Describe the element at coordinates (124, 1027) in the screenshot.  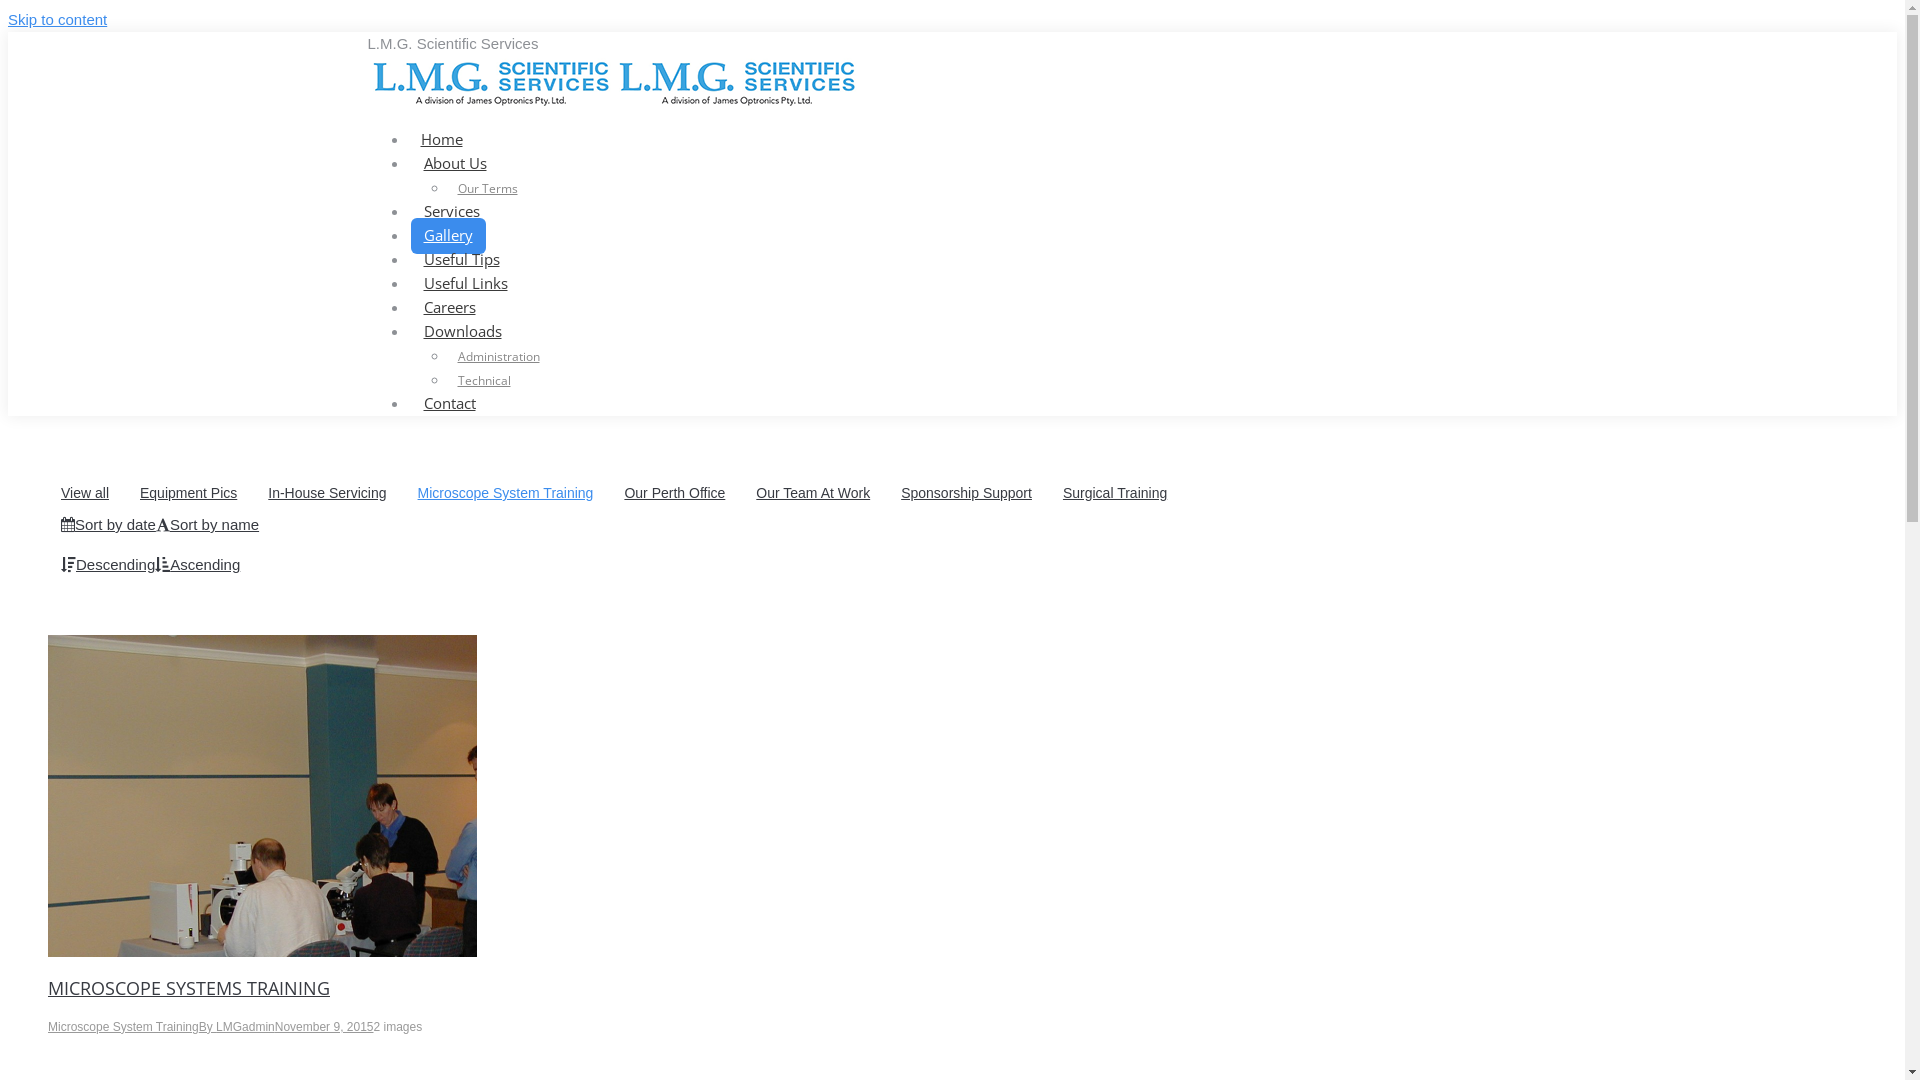
I see `Microscope System Training` at that location.